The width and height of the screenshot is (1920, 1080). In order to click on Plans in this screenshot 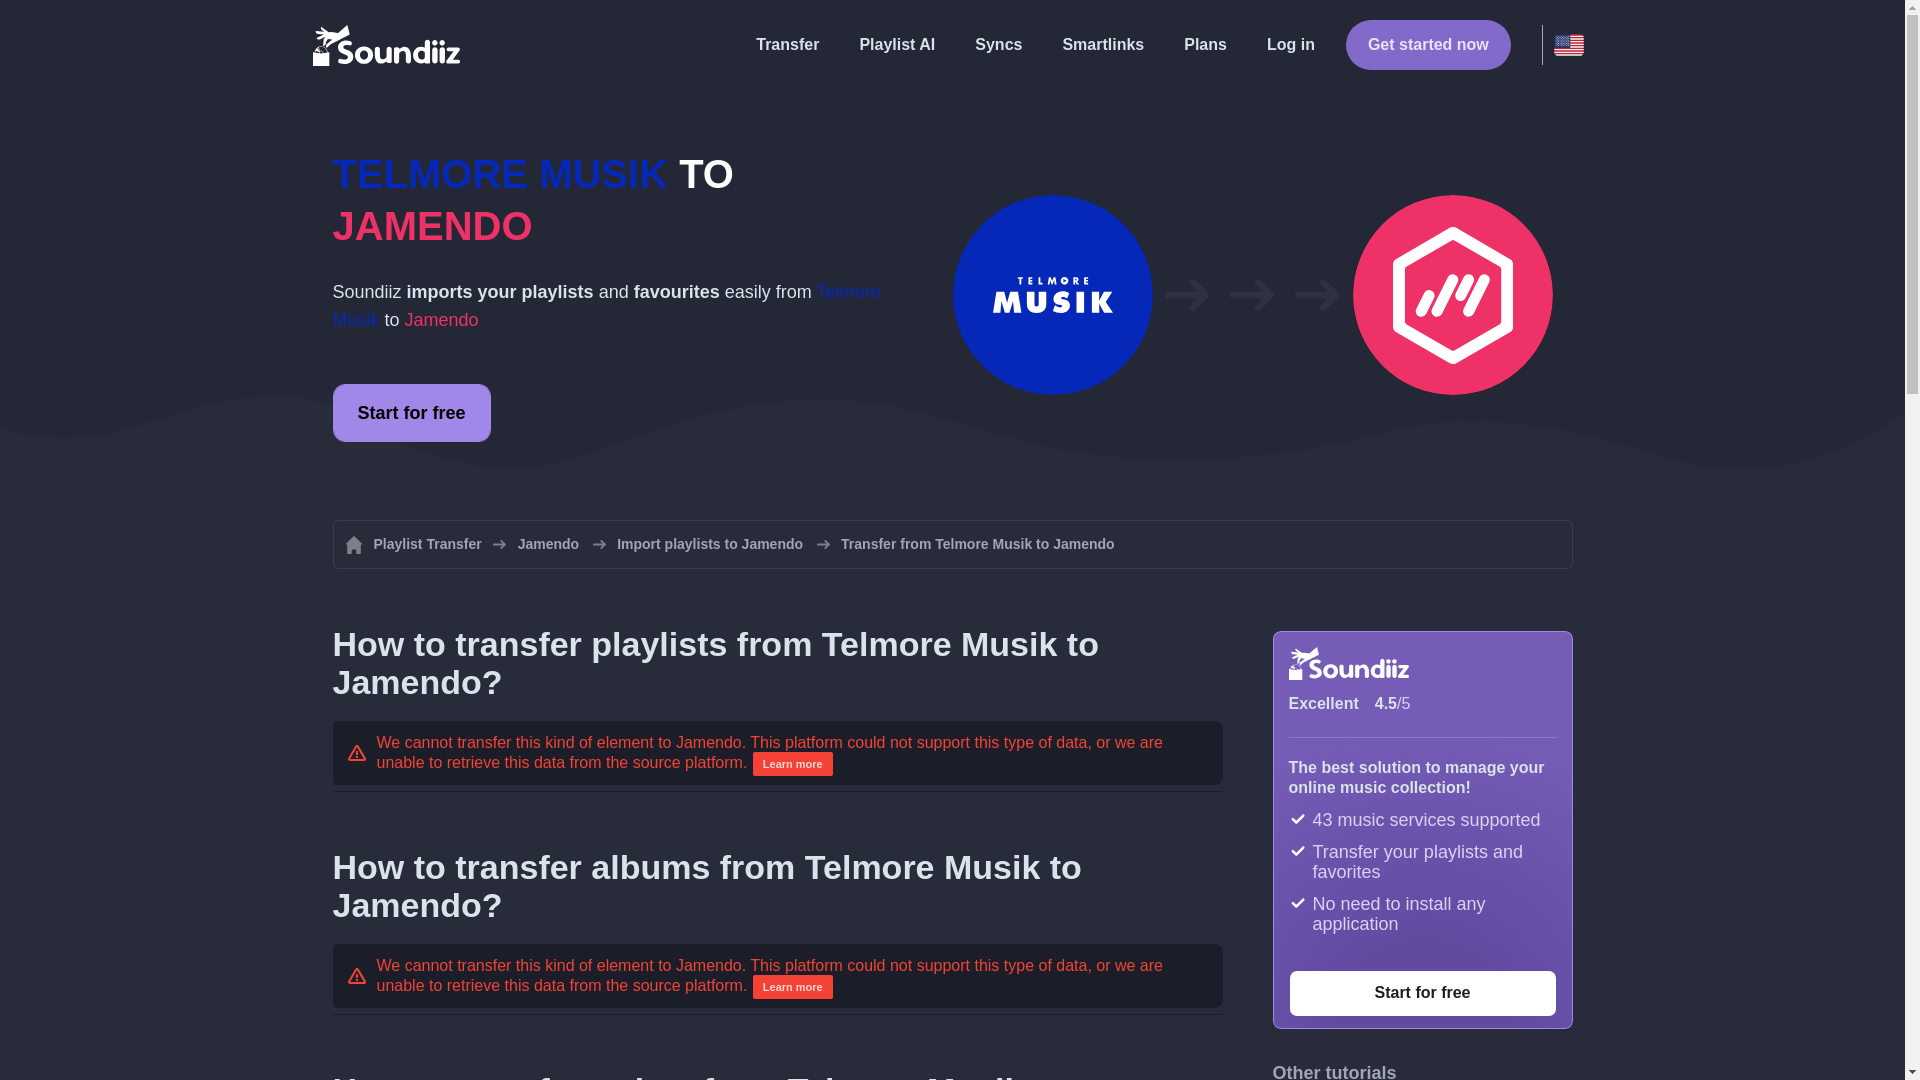, I will do `click(1204, 44)`.